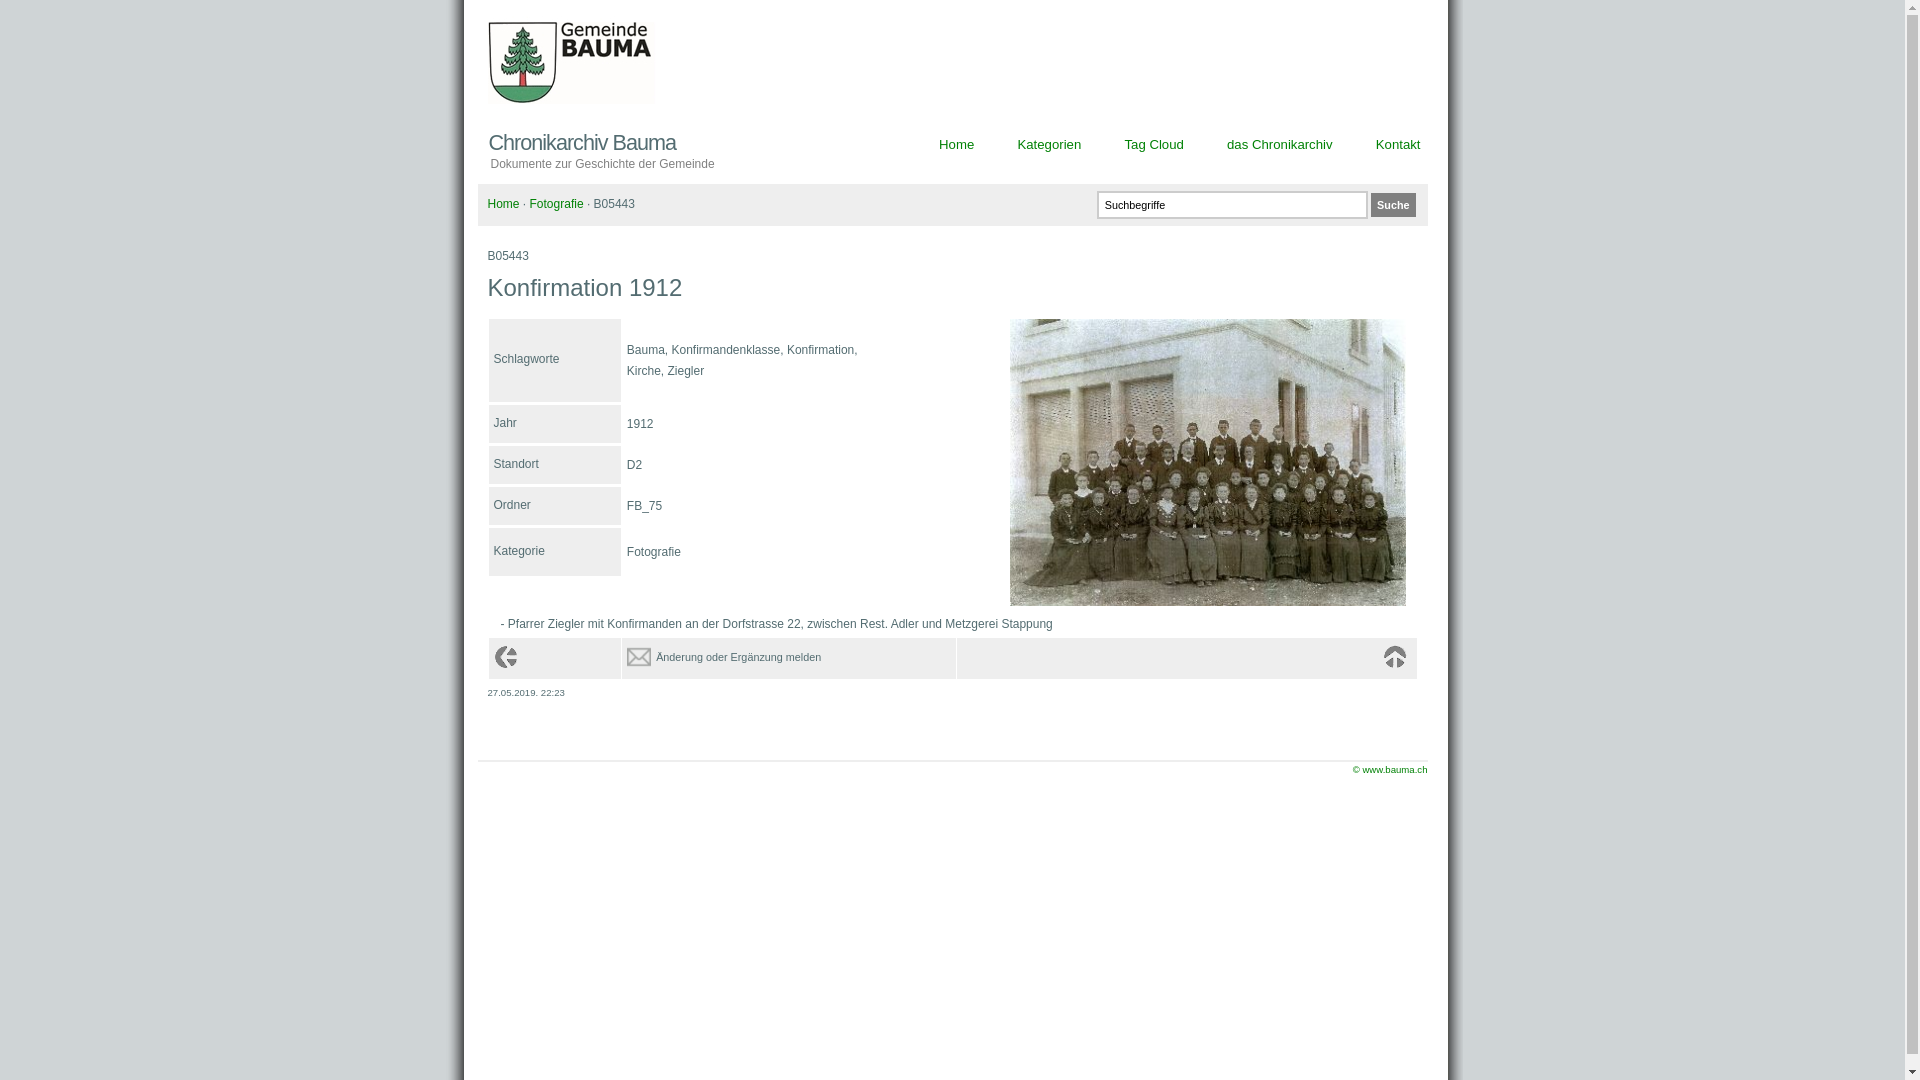 The width and height of the screenshot is (1920, 1080). Describe the element at coordinates (1393, 205) in the screenshot. I see `Suche` at that location.